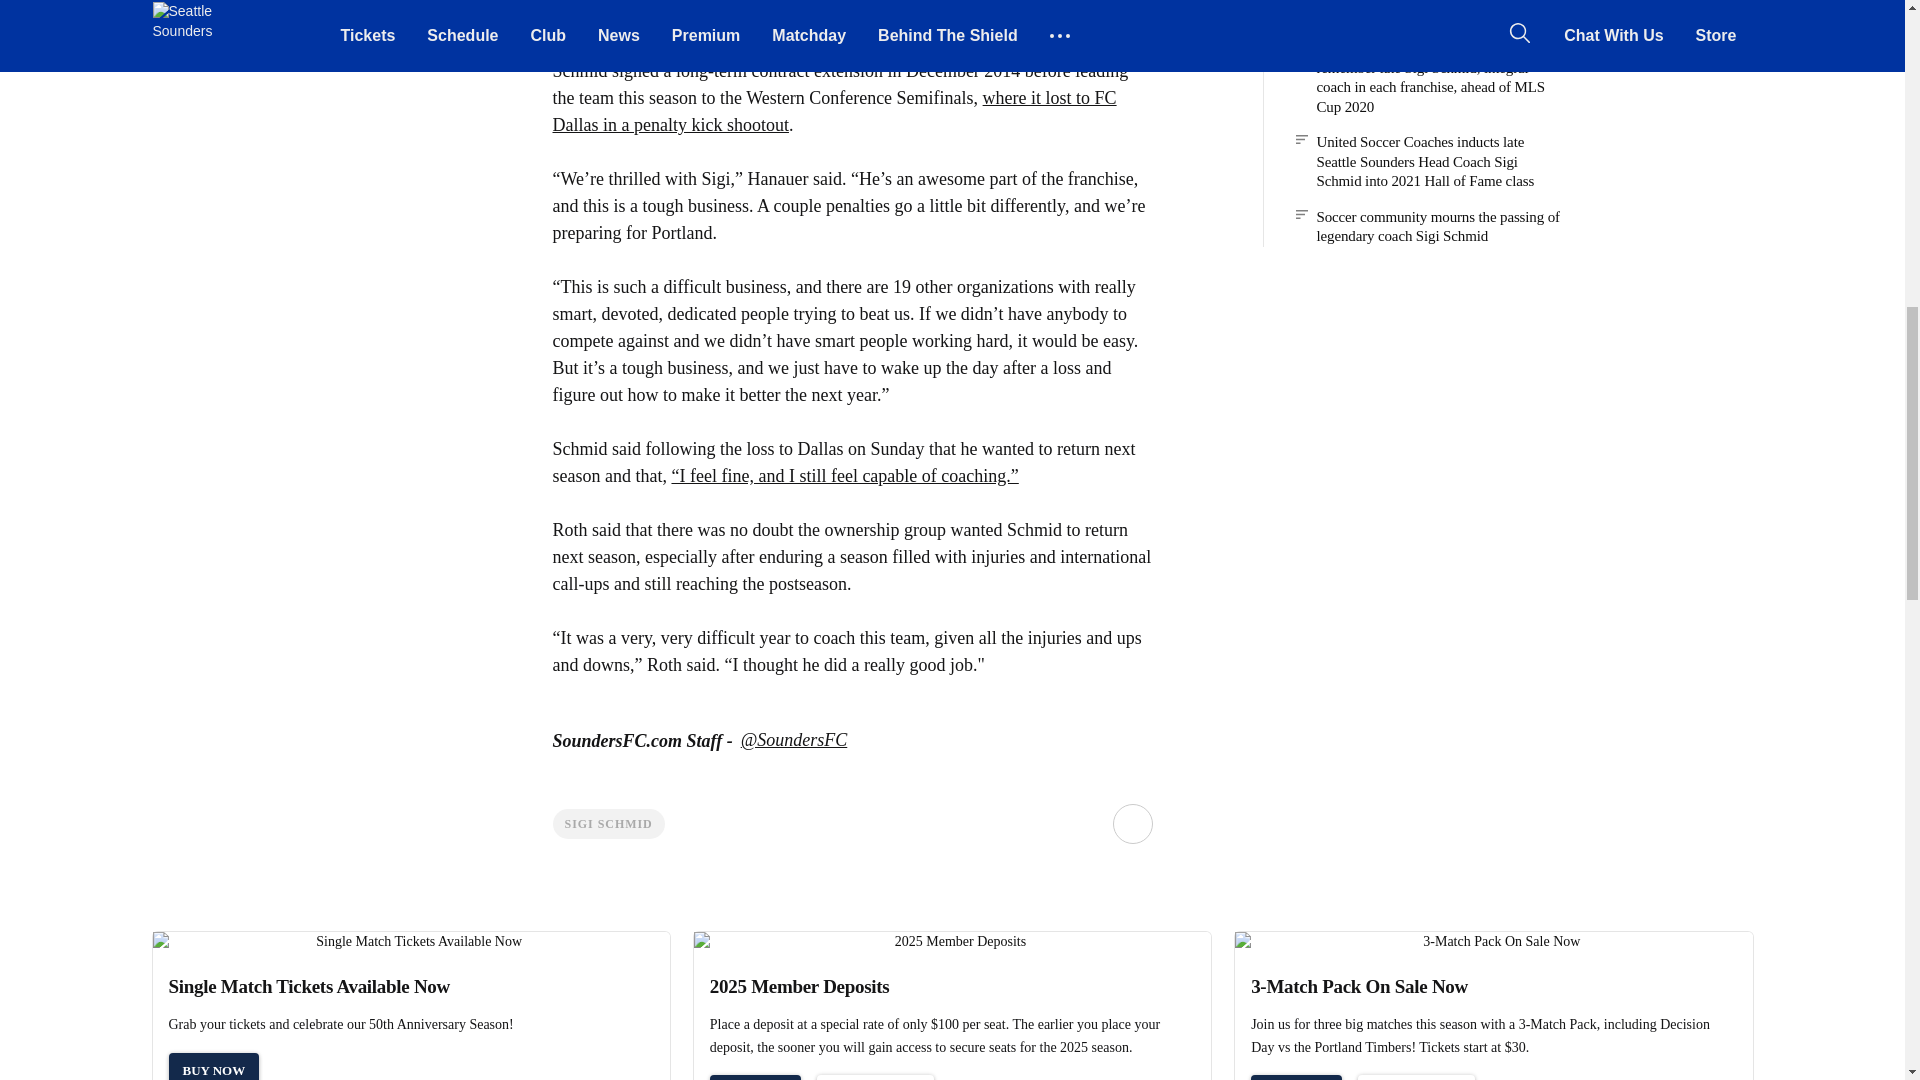 Image resolution: width=1920 pixels, height=1080 pixels. I want to click on BUY NOW, so click(1296, 1077).